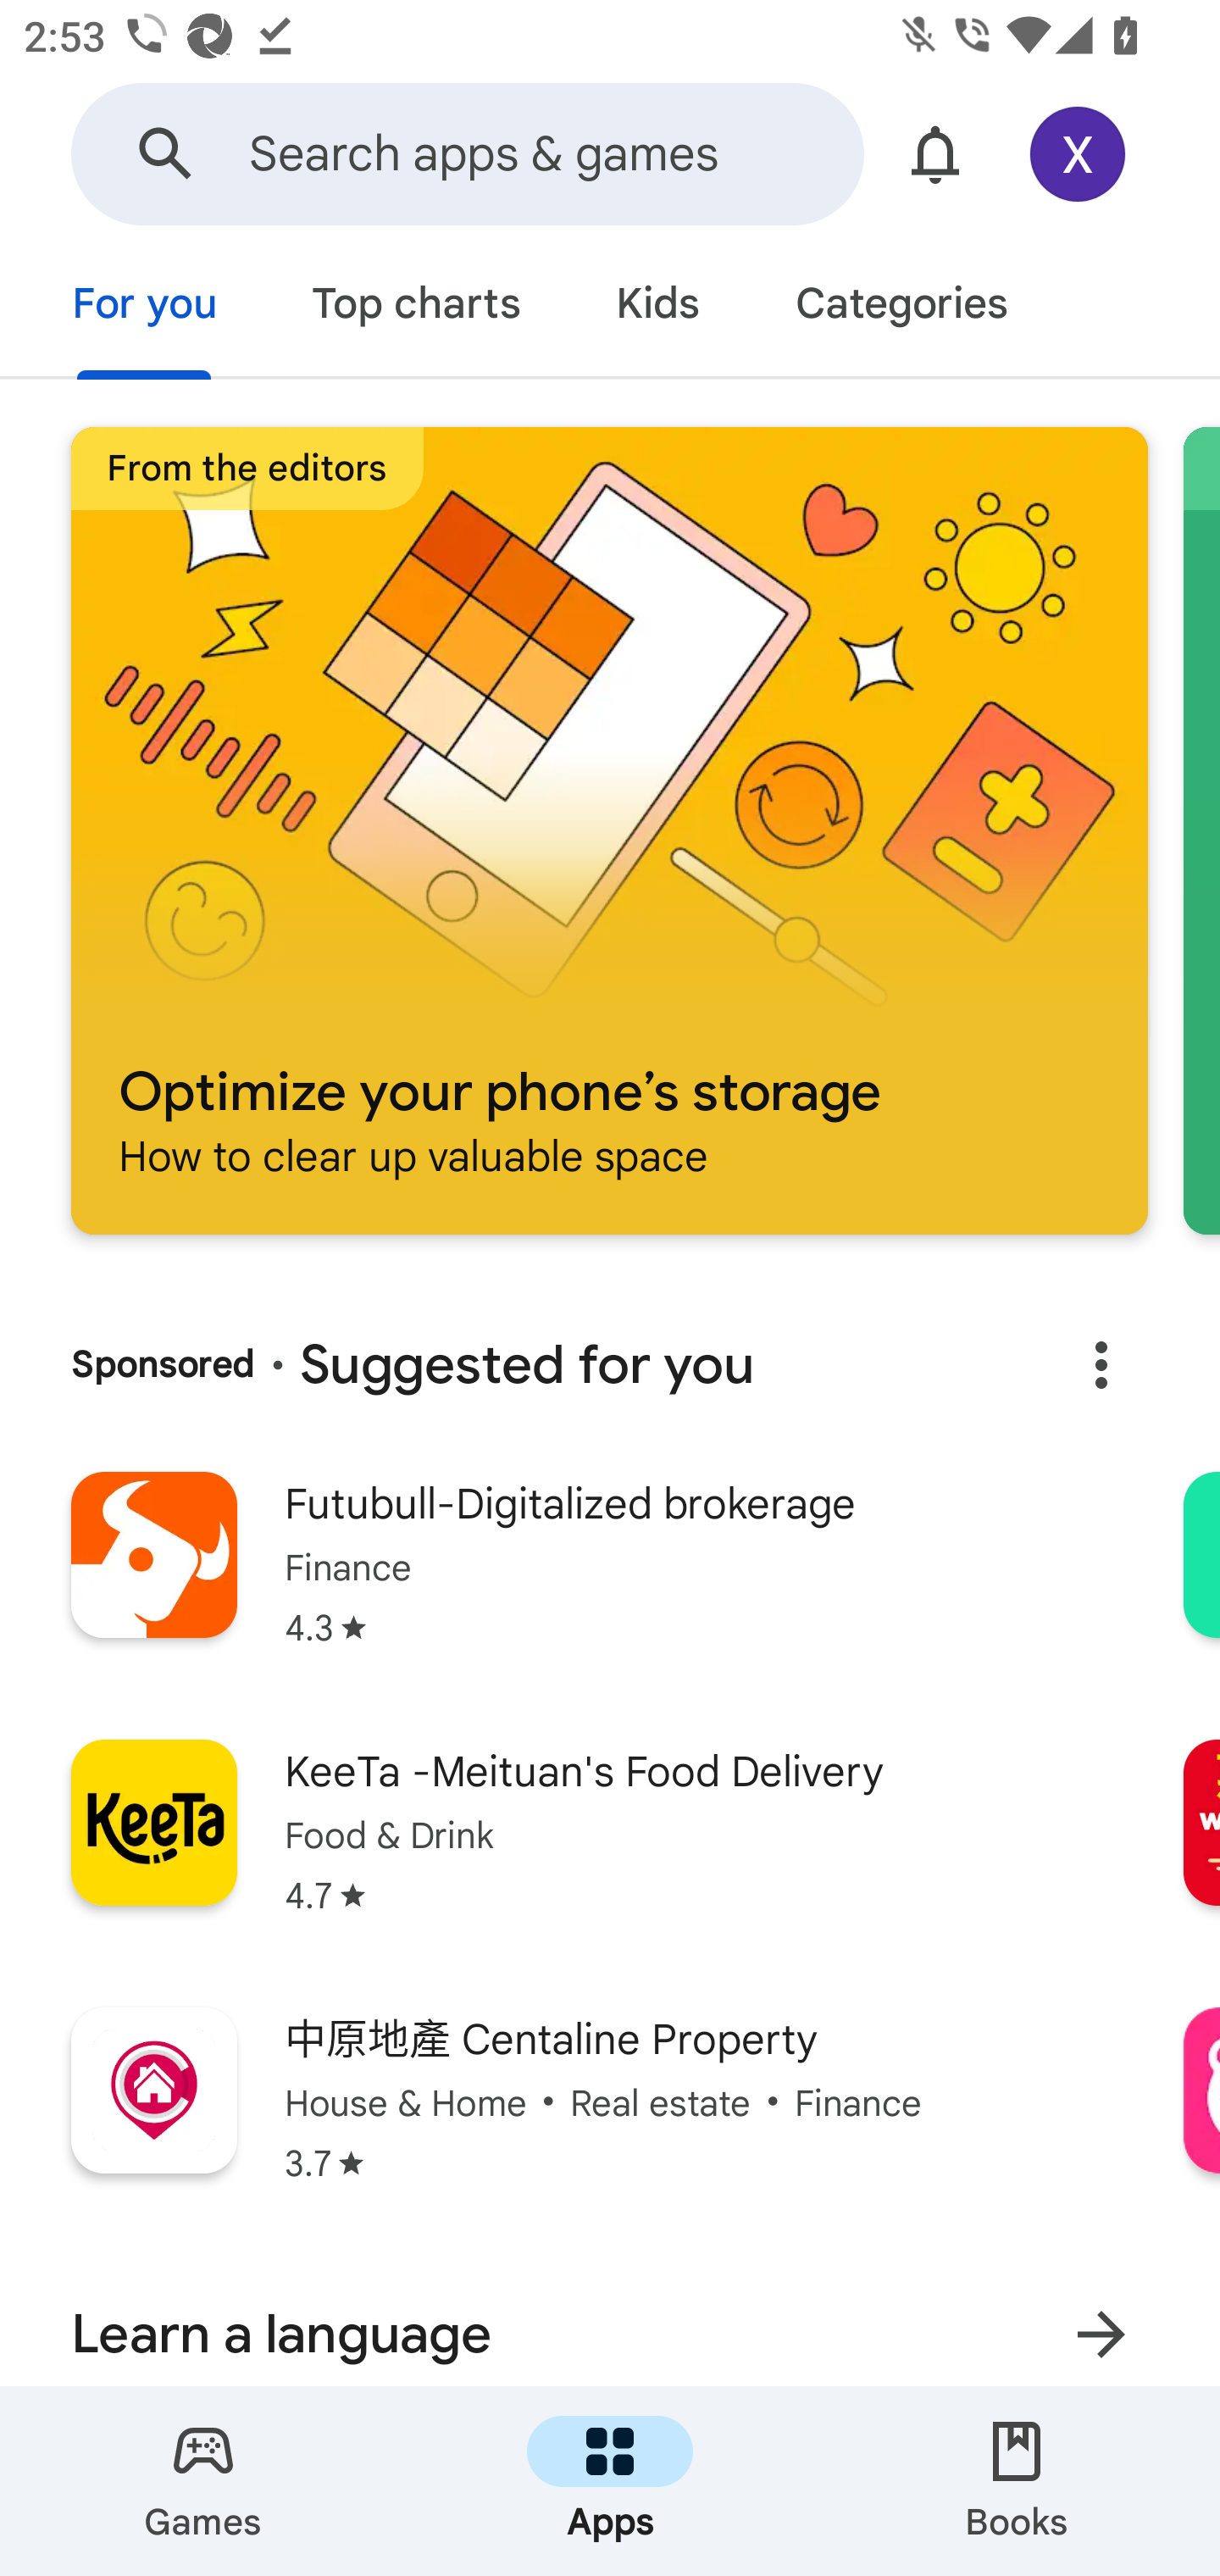 The width and height of the screenshot is (1220, 2576). Describe the element at coordinates (1101, 2325) in the screenshot. I see `More results for Learn a language` at that location.